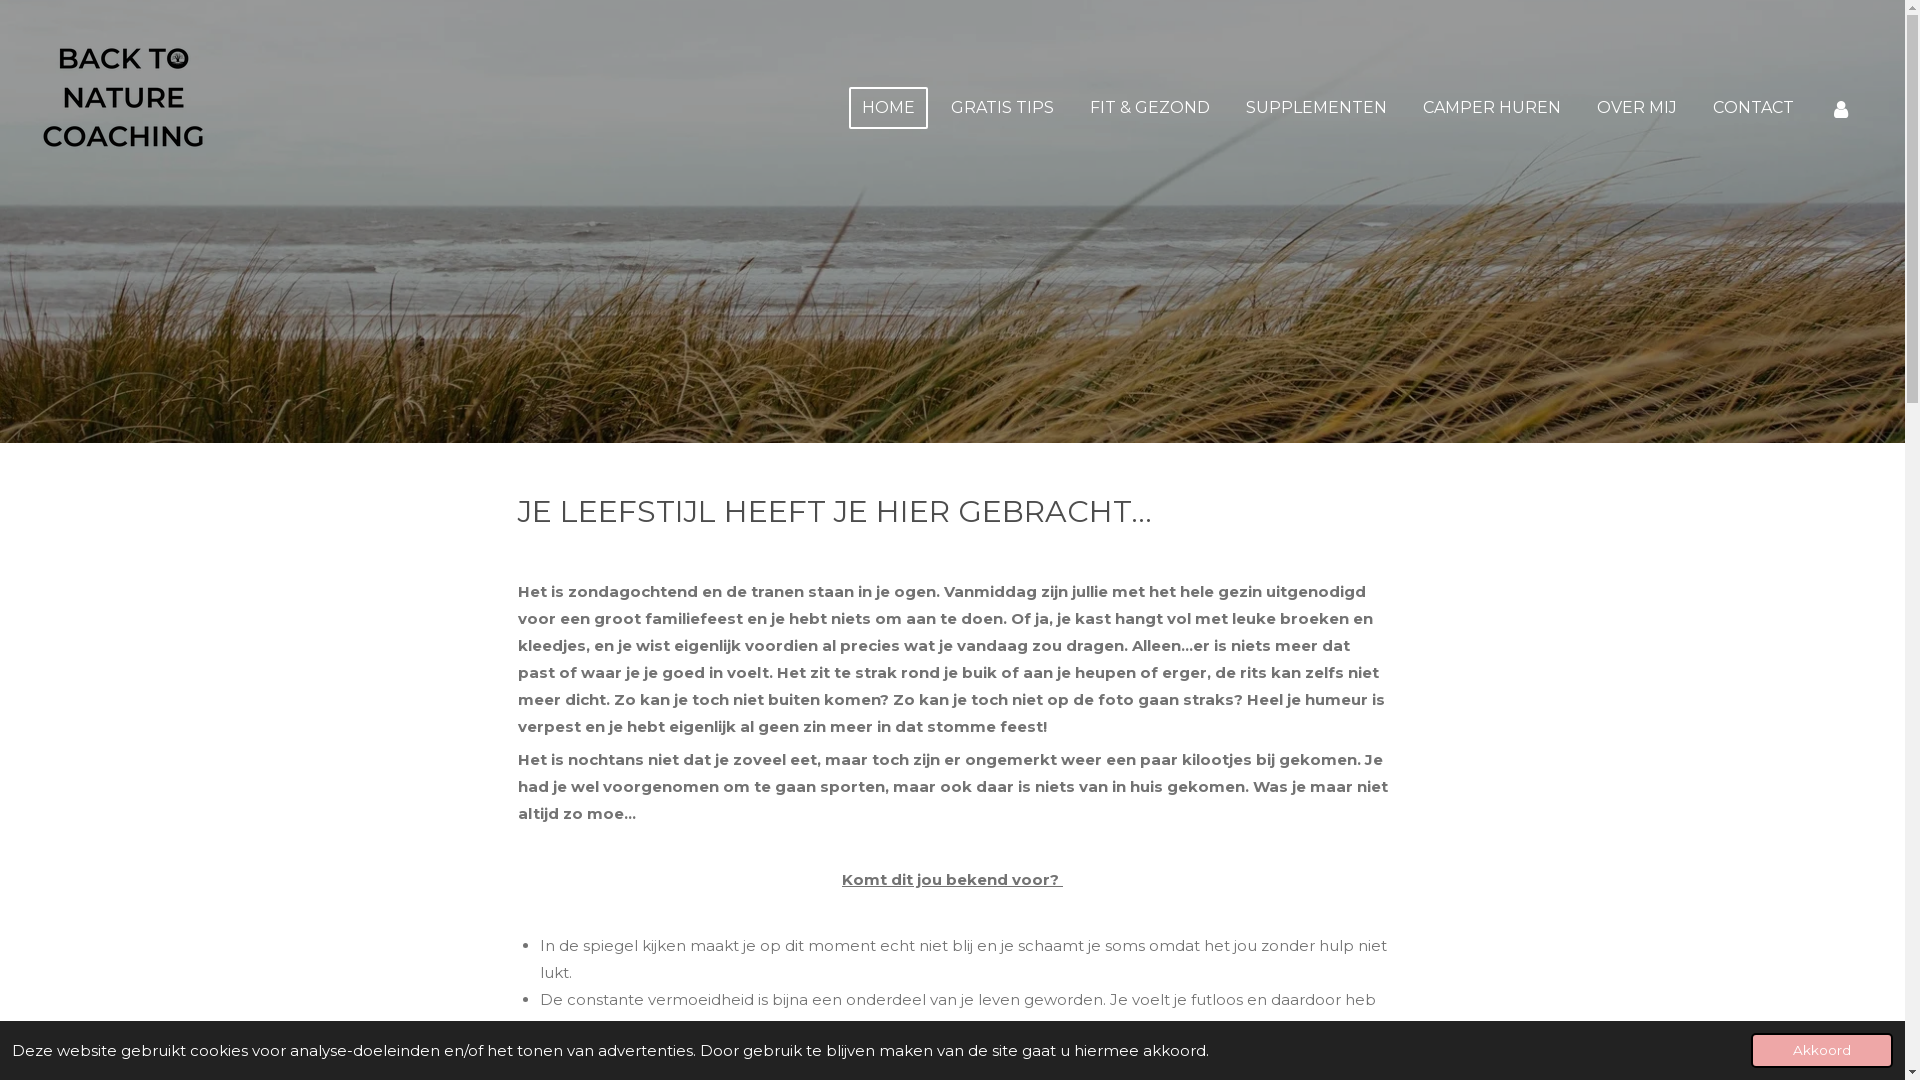  I want to click on HOME, so click(888, 108).